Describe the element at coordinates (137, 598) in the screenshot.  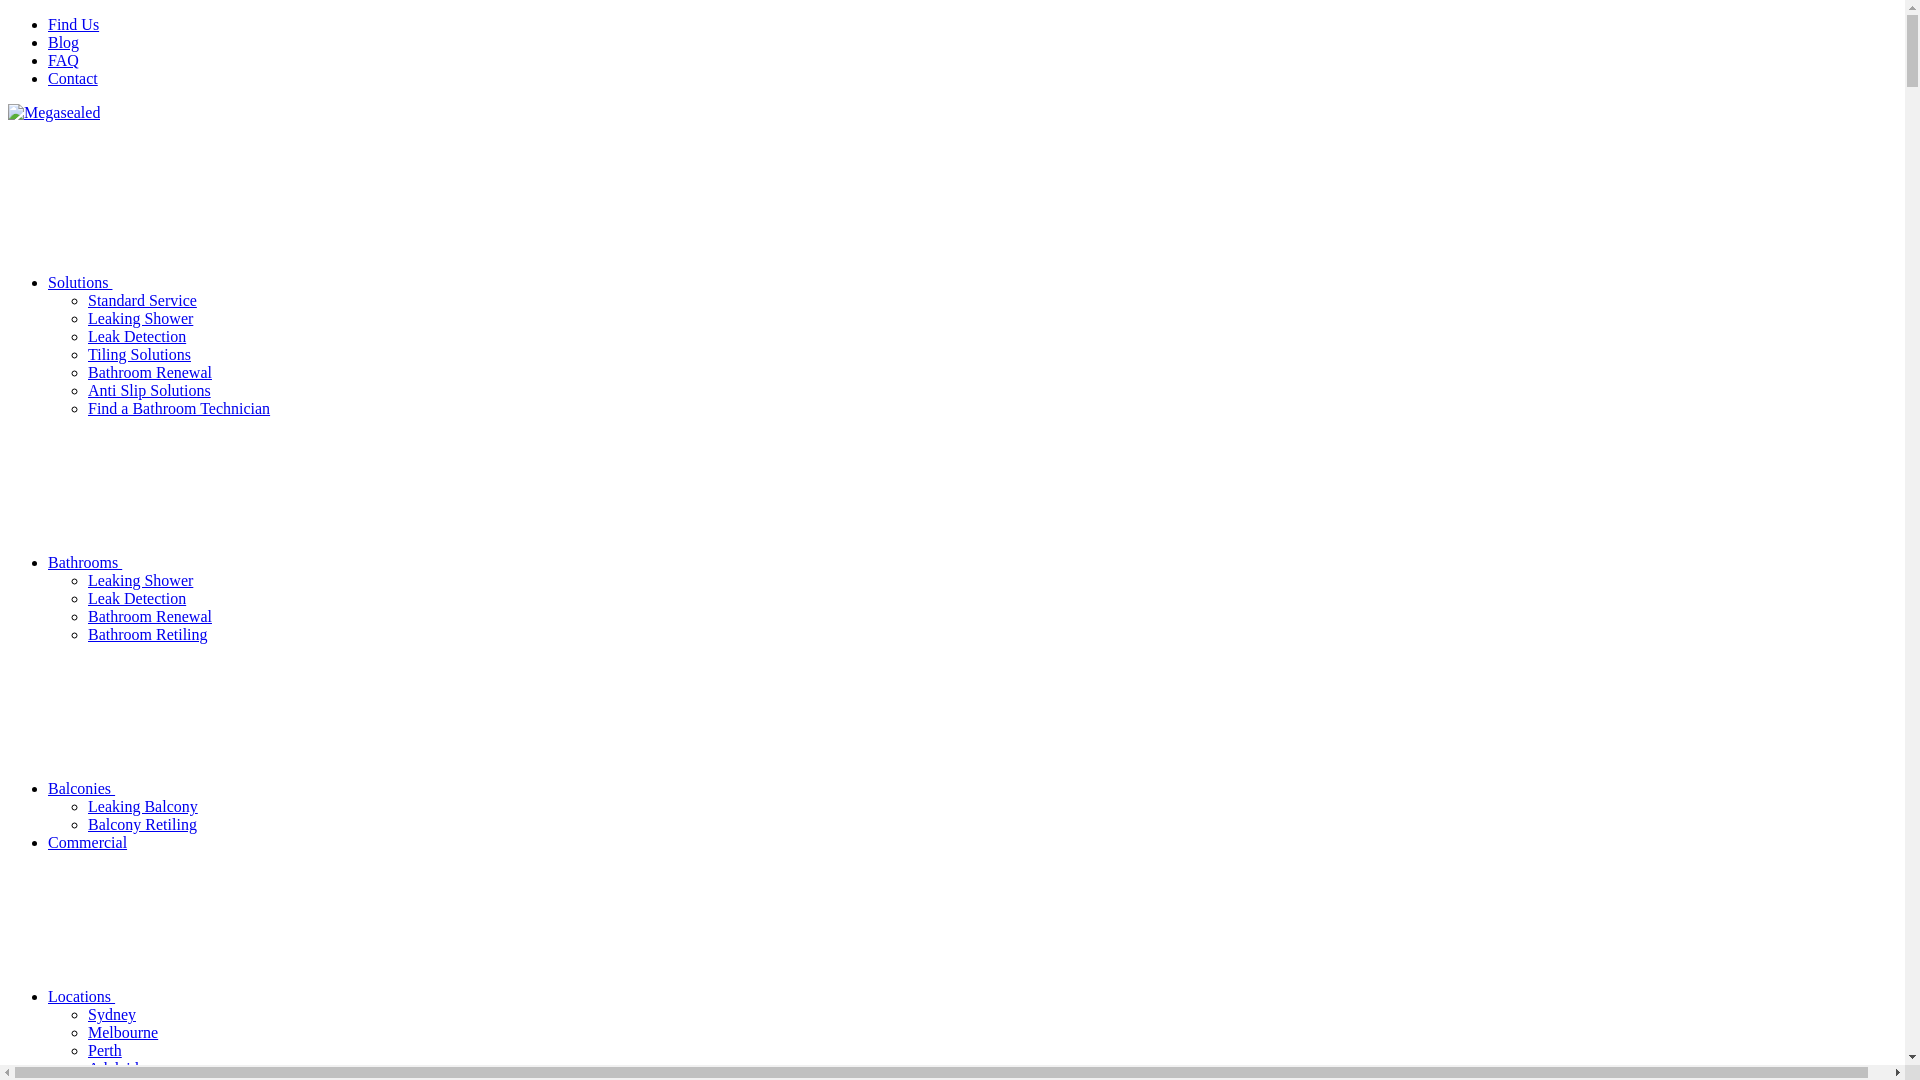
I see `Leak Detection` at that location.